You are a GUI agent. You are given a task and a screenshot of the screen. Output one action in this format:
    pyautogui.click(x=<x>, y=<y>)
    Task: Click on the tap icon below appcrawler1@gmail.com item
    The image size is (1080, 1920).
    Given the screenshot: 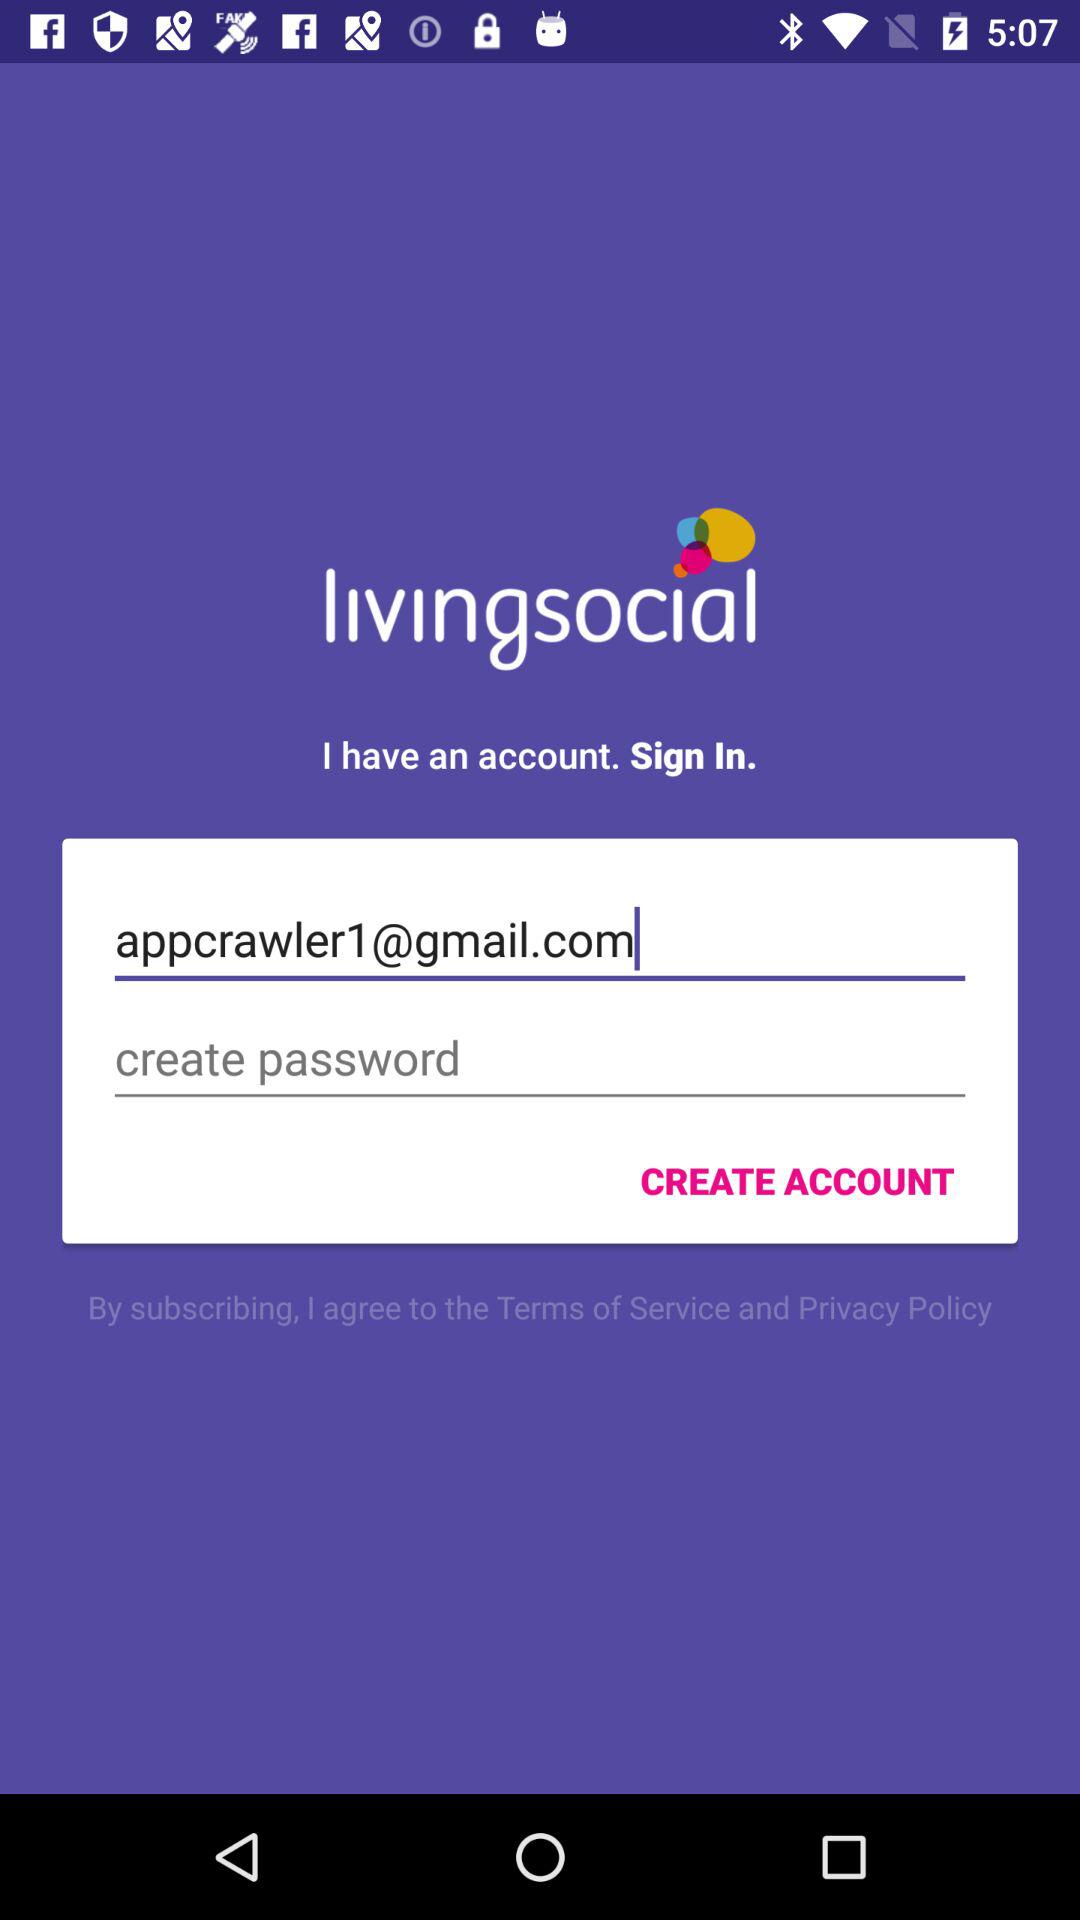 What is the action you would take?
    pyautogui.click(x=540, y=1058)
    